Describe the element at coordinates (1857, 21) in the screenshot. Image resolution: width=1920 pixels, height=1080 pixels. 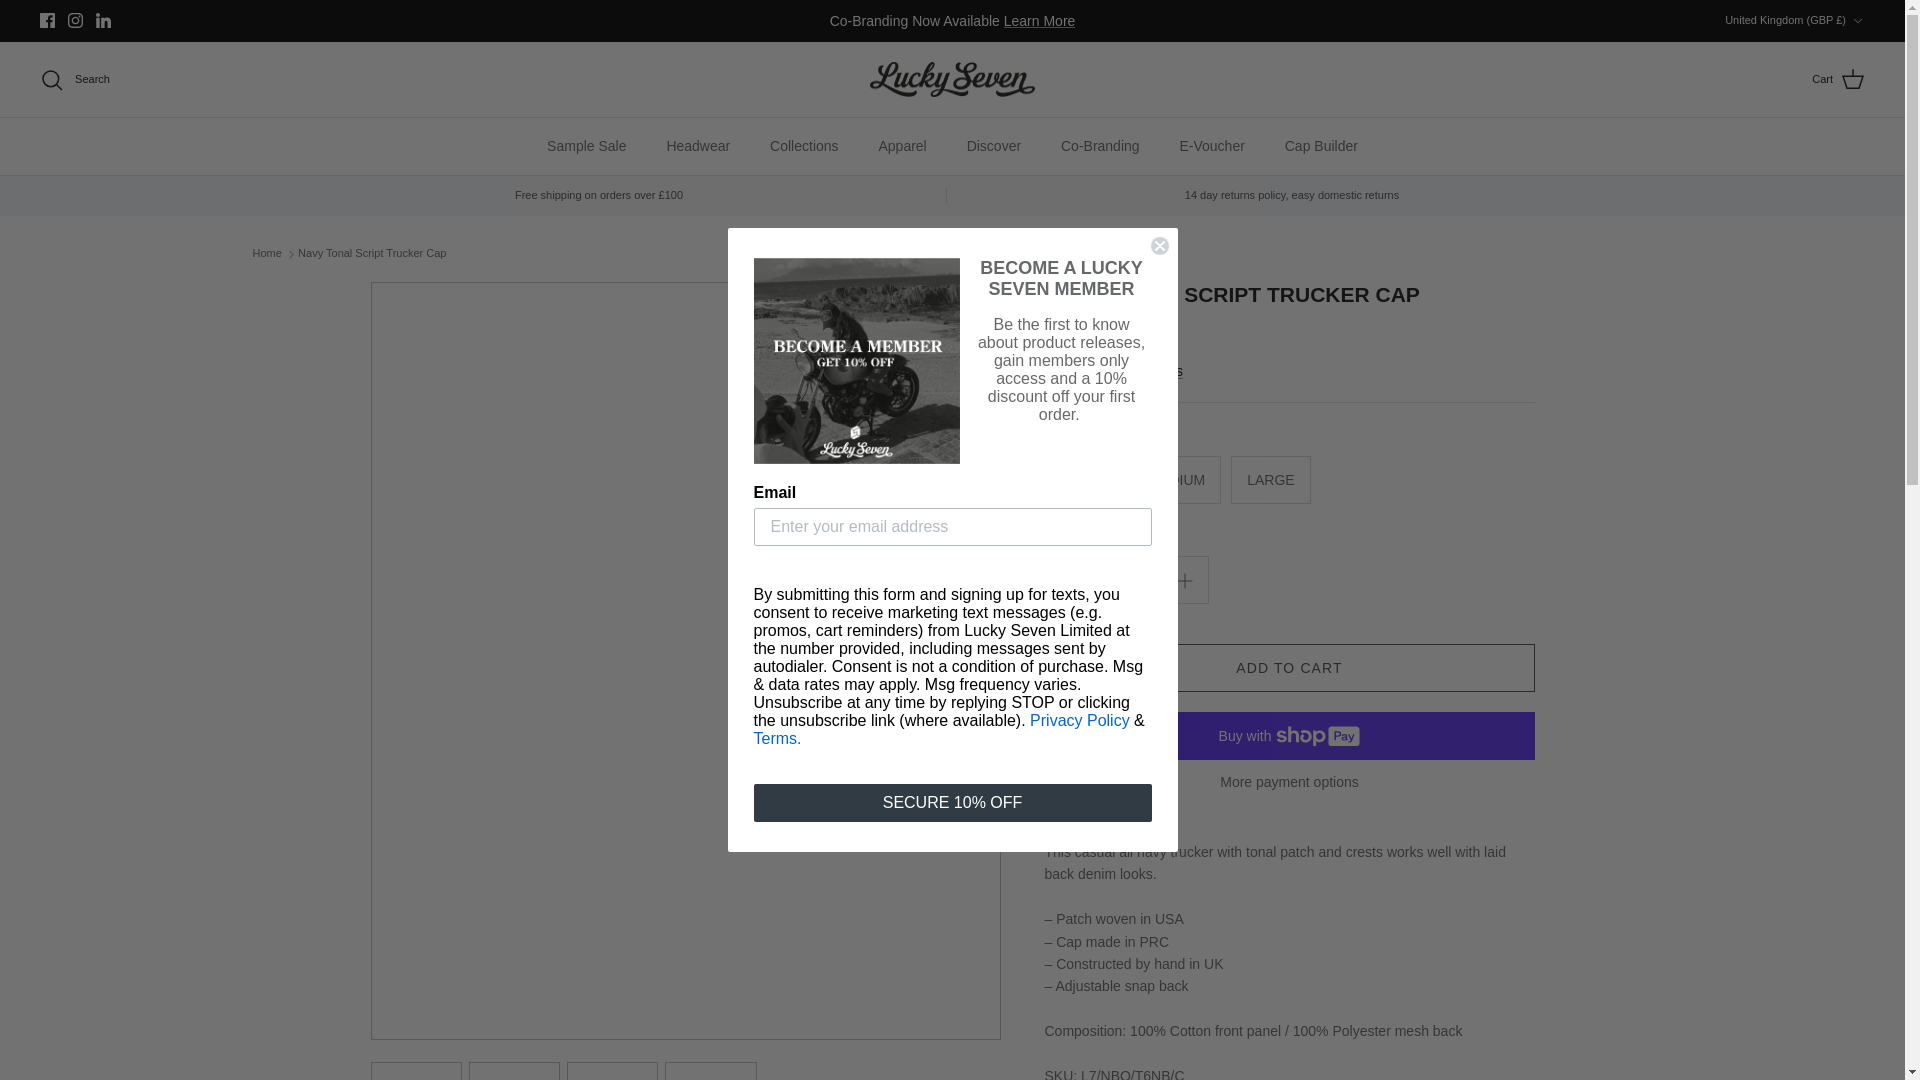
I see `Down` at that location.